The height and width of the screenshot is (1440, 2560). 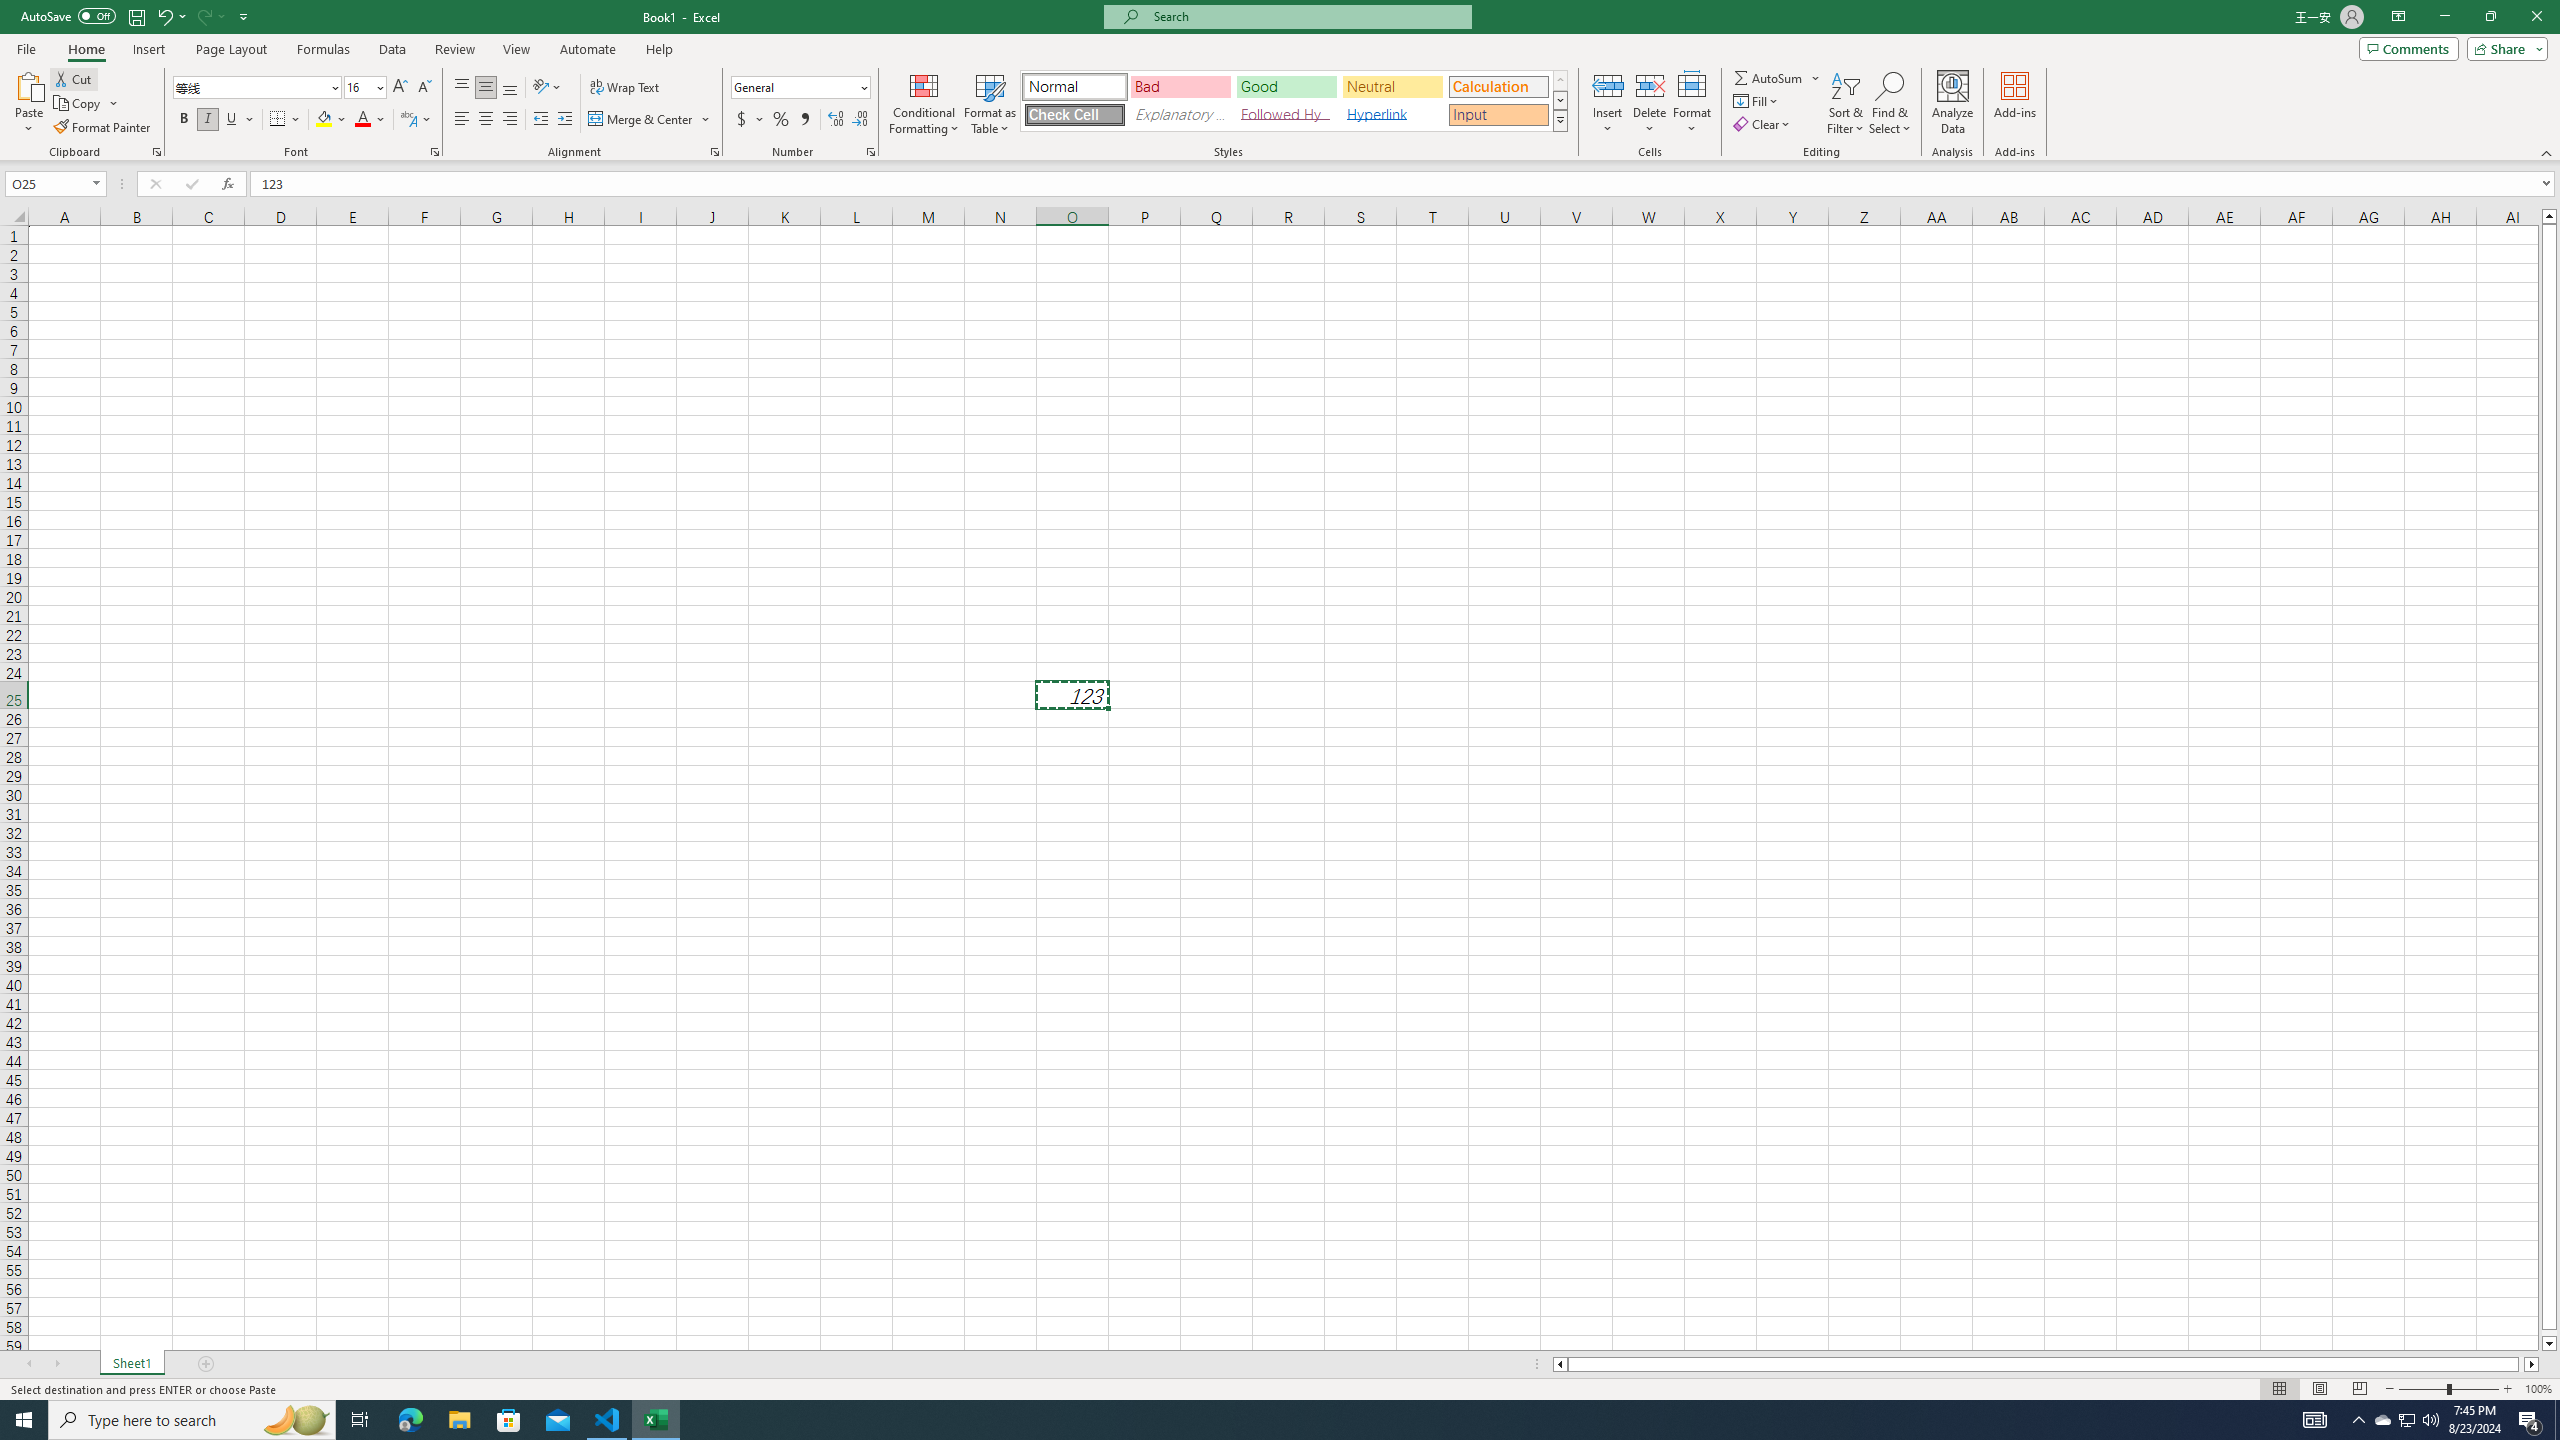 What do you see at coordinates (1650, 85) in the screenshot?
I see `Delete Cells...` at bounding box center [1650, 85].